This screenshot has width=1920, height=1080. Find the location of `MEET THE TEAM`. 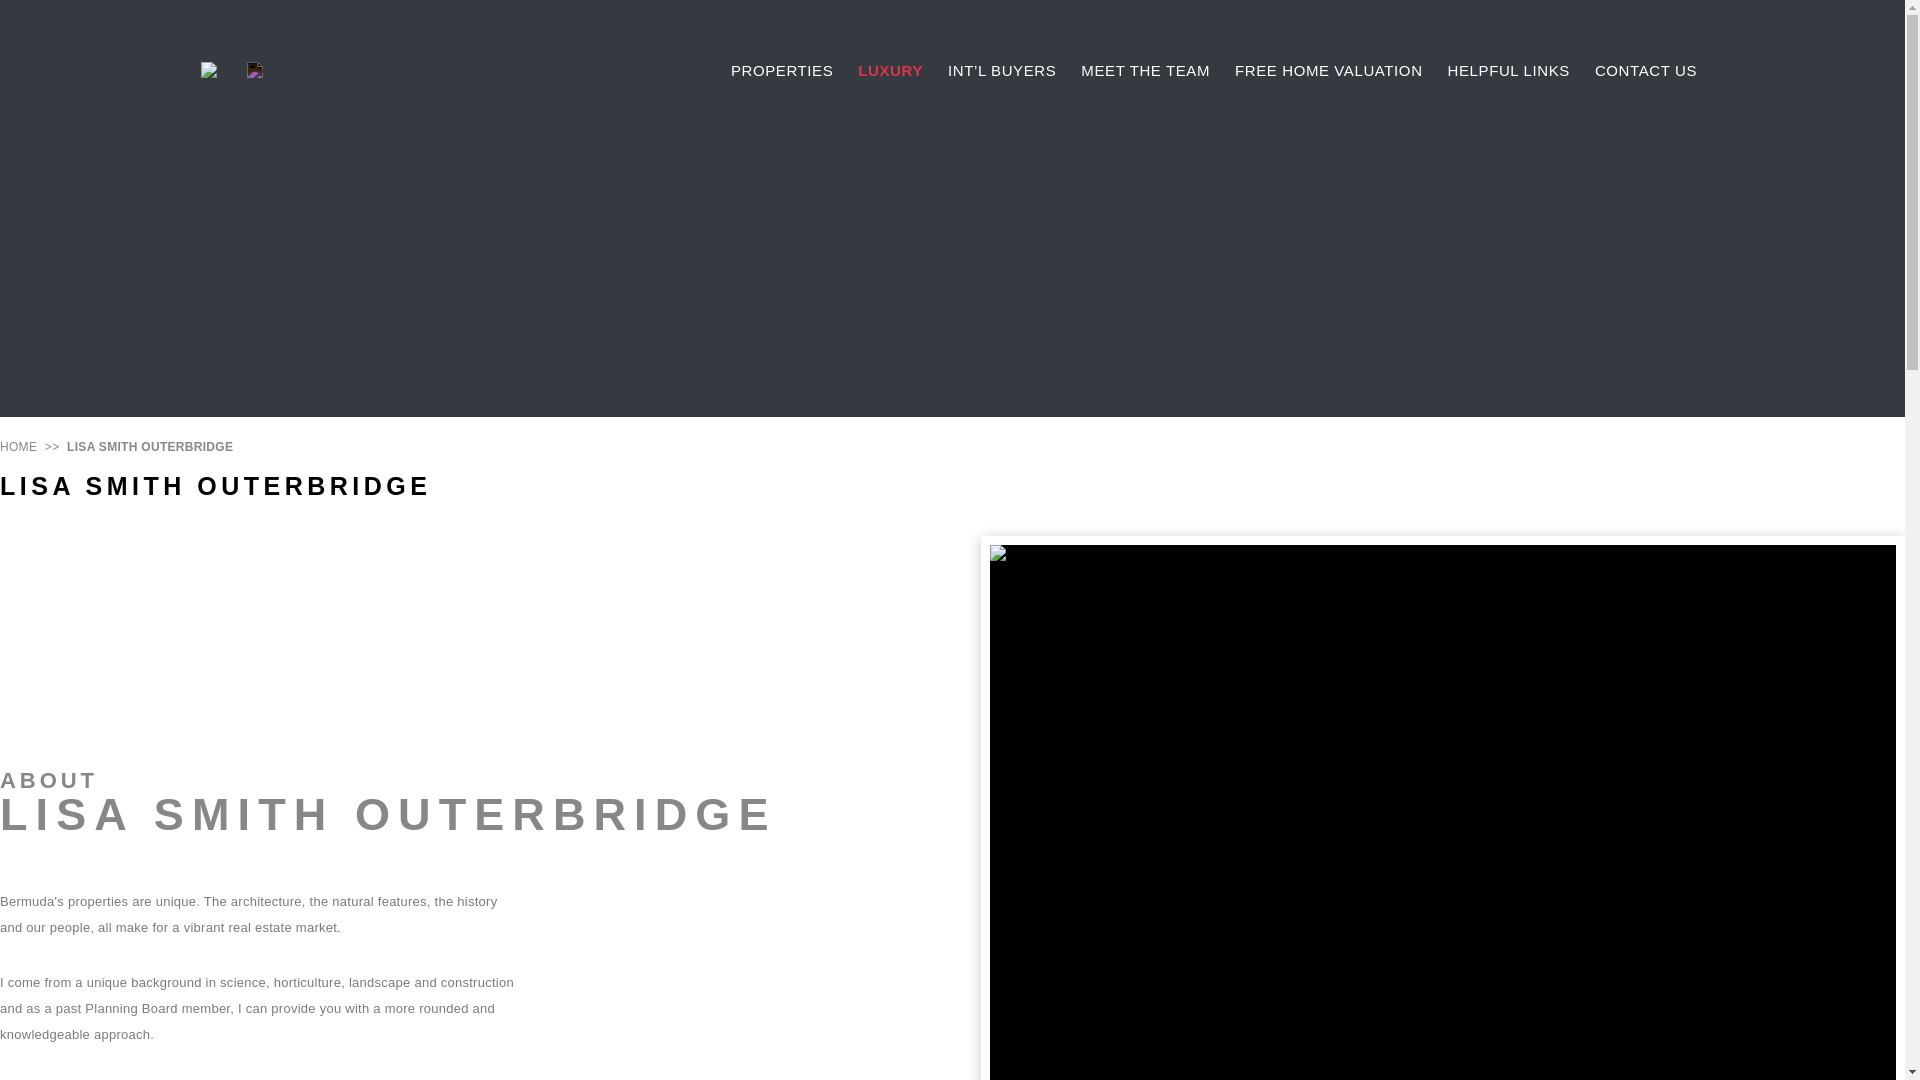

MEET THE TEAM is located at coordinates (1144, 68).